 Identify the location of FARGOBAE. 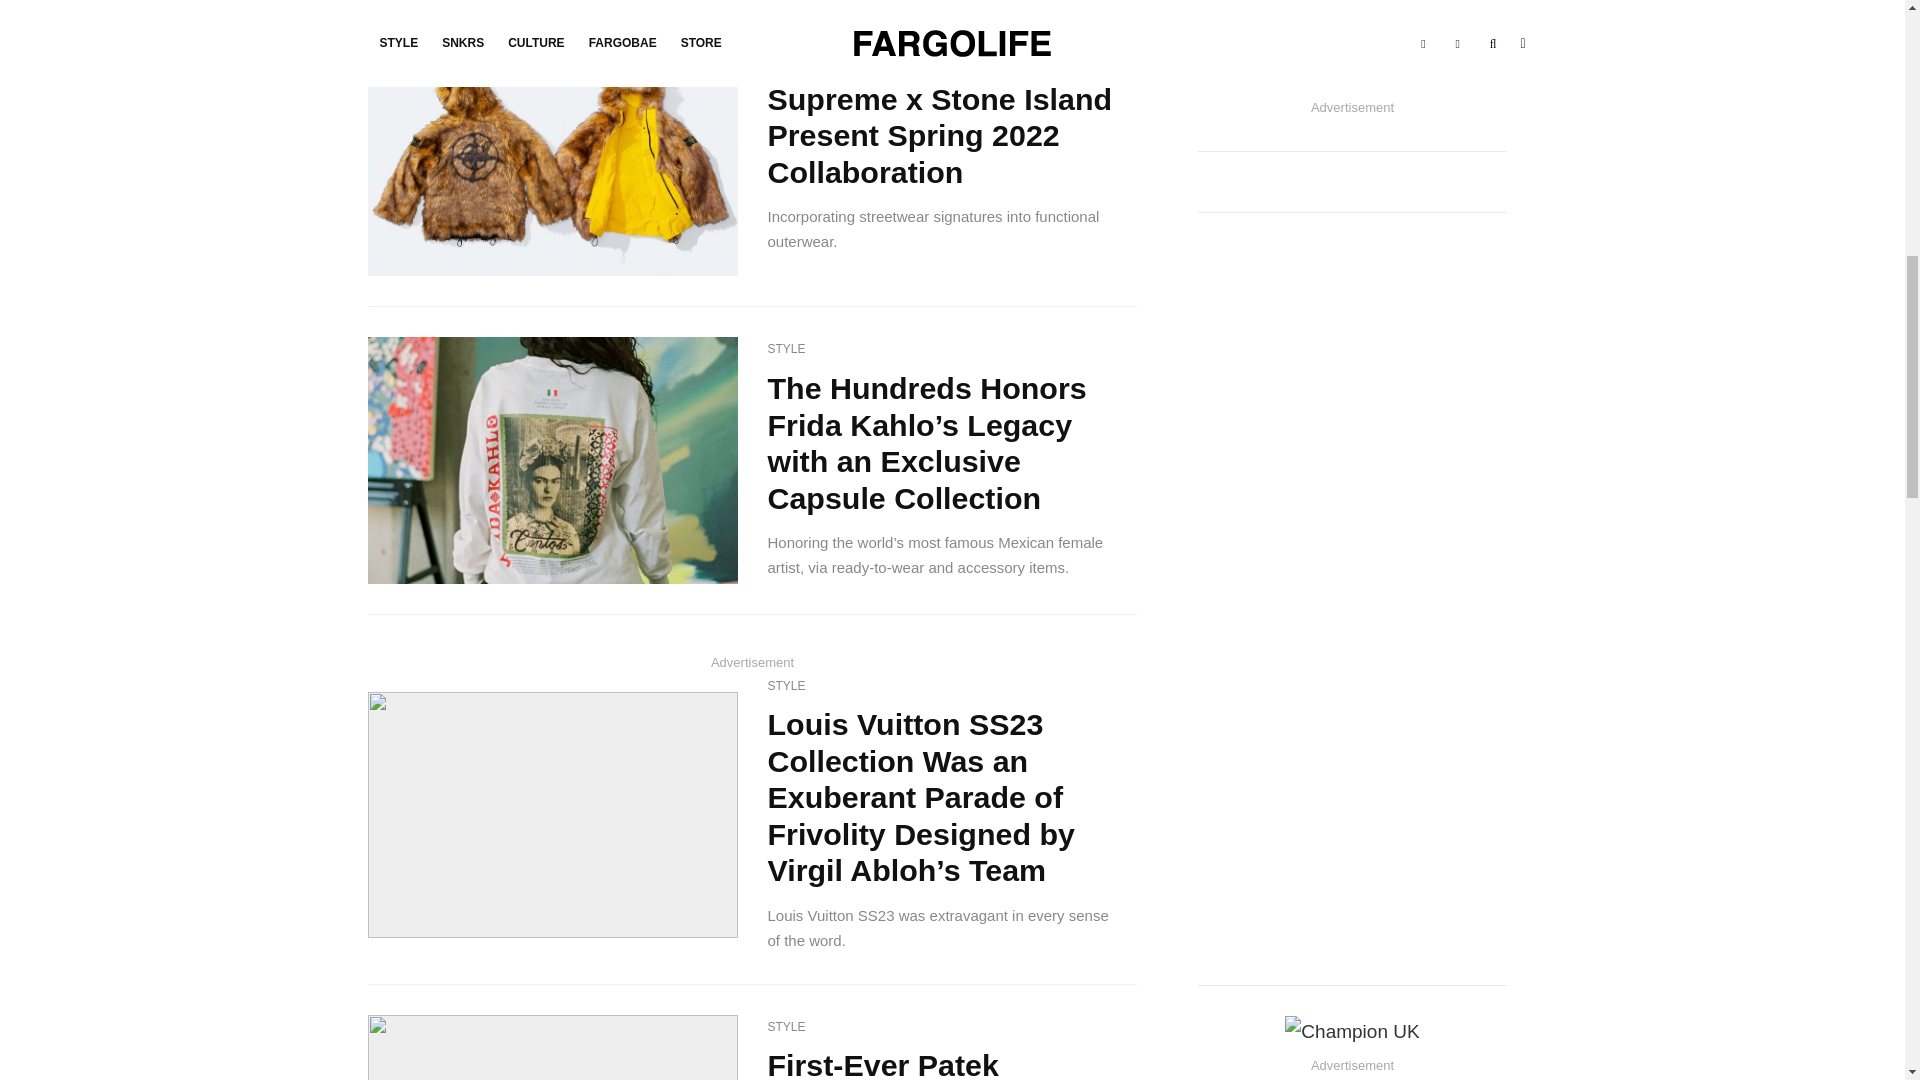
(800, 60).